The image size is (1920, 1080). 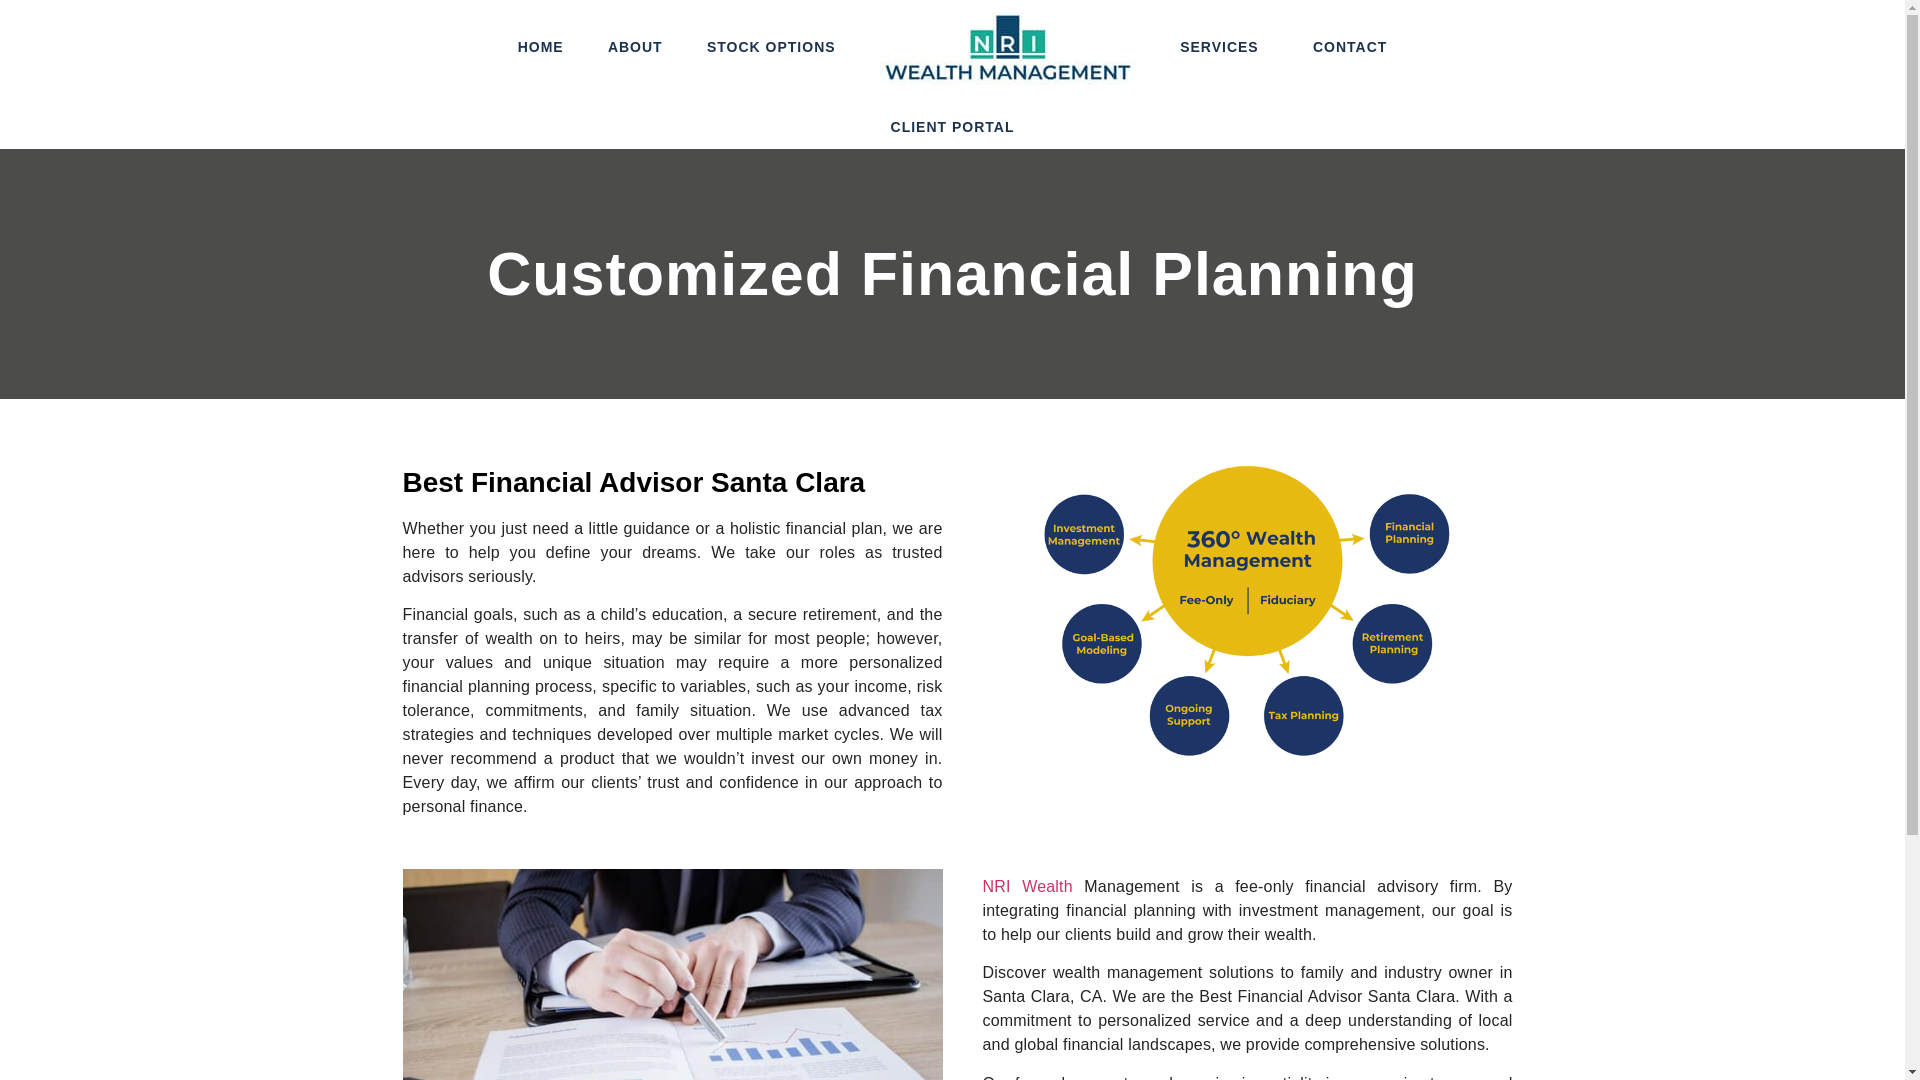 I want to click on NRI Wealth, so click(x=1026, y=886).